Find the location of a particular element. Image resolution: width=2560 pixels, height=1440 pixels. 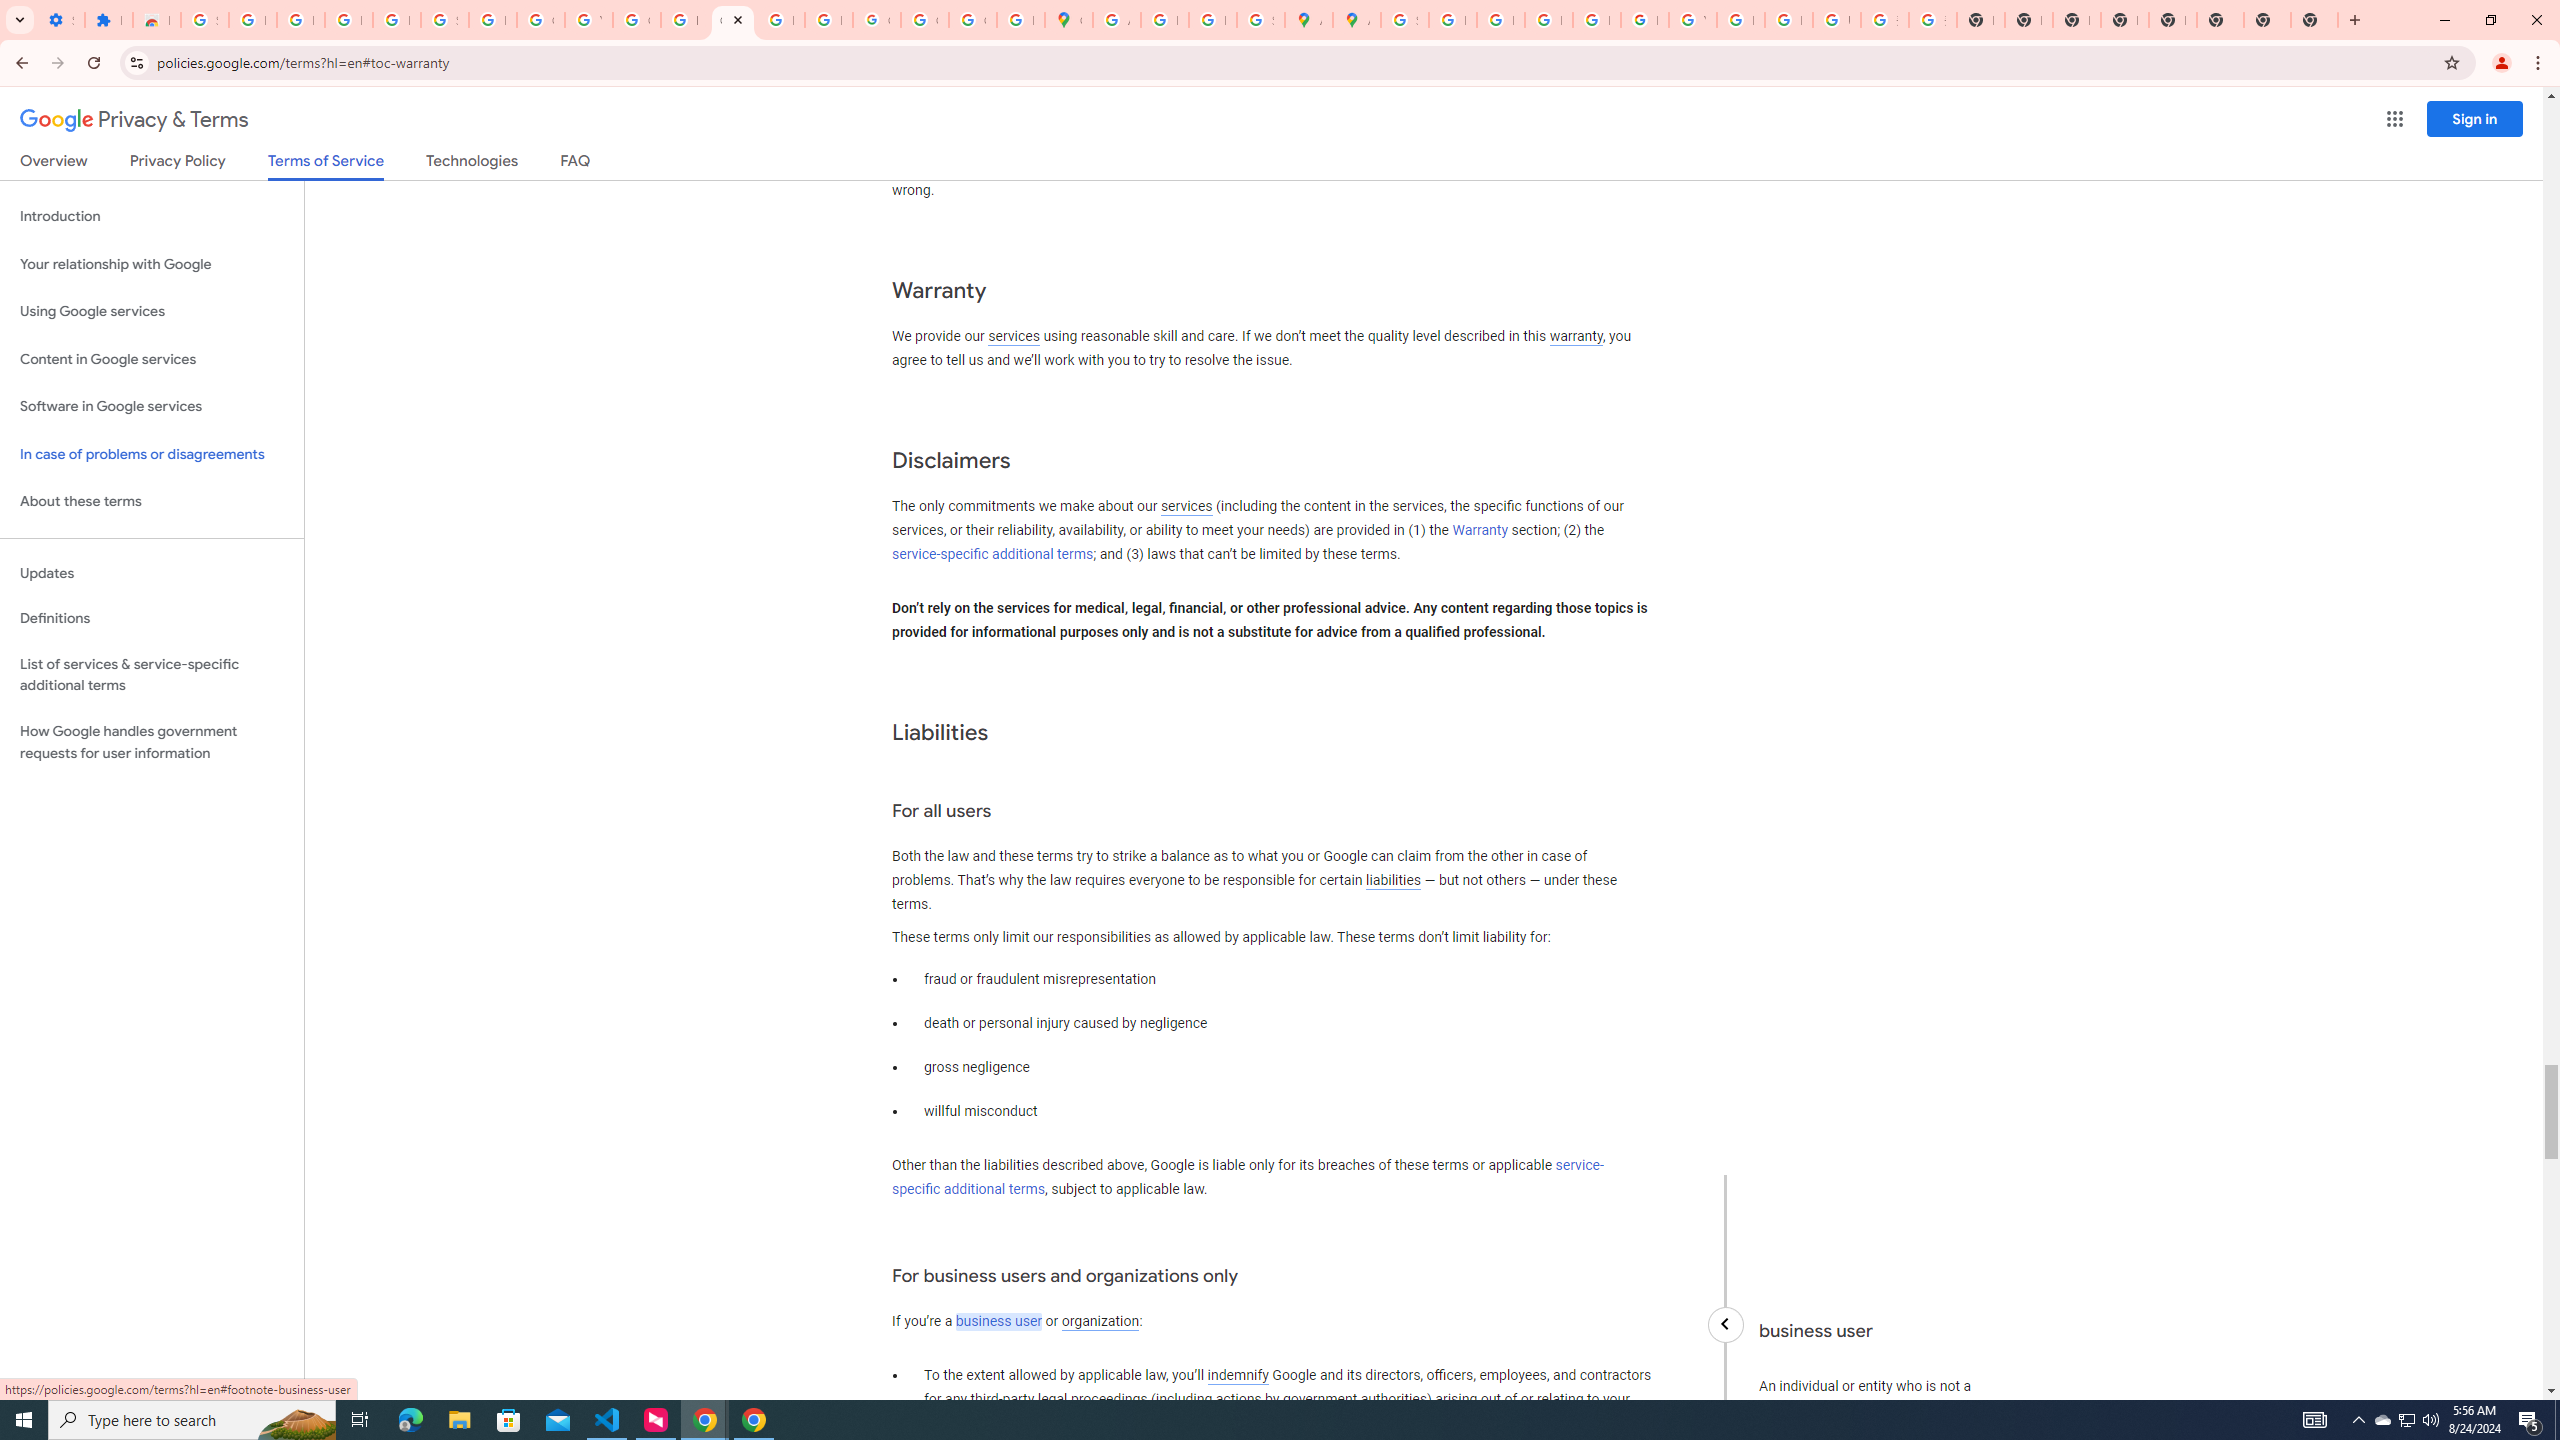

How Google handles government requests for user information is located at coordinates (152, 742).